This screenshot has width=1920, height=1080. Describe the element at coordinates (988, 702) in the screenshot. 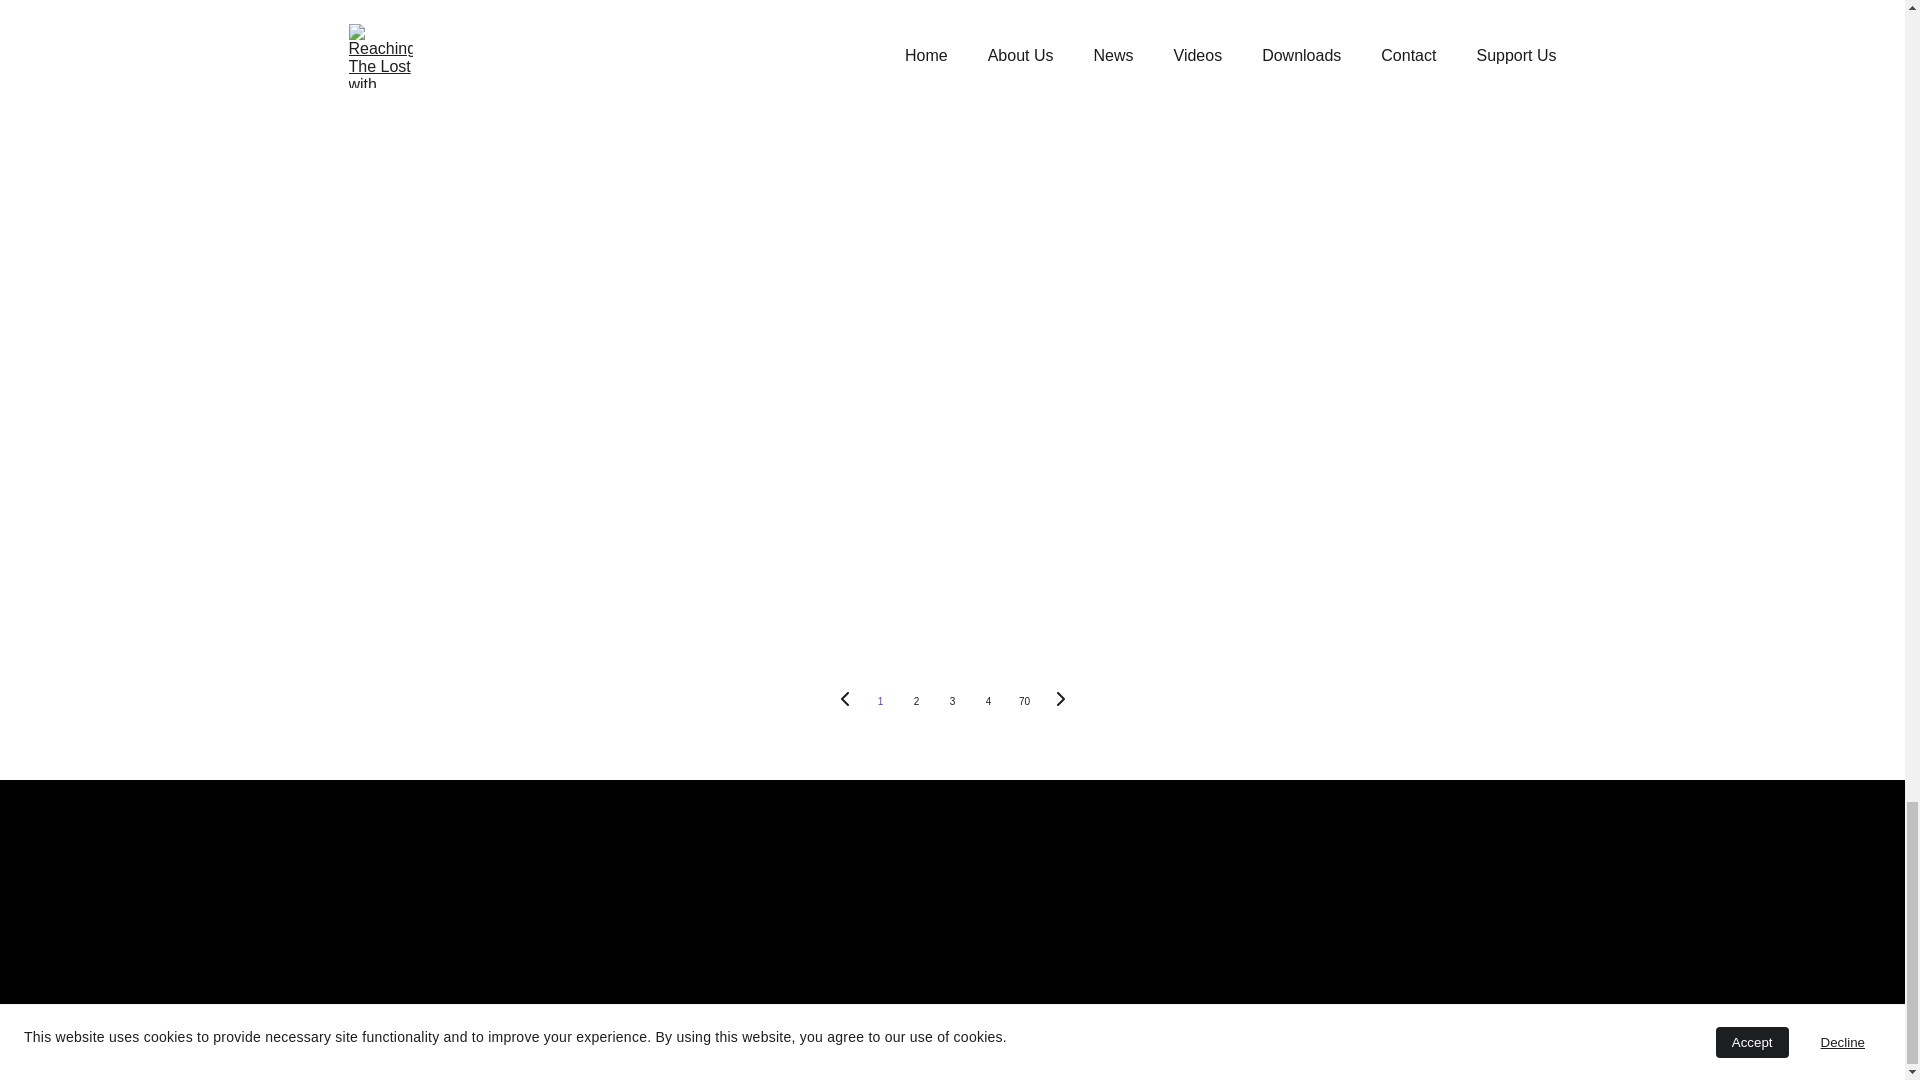

I see `4` at that location.